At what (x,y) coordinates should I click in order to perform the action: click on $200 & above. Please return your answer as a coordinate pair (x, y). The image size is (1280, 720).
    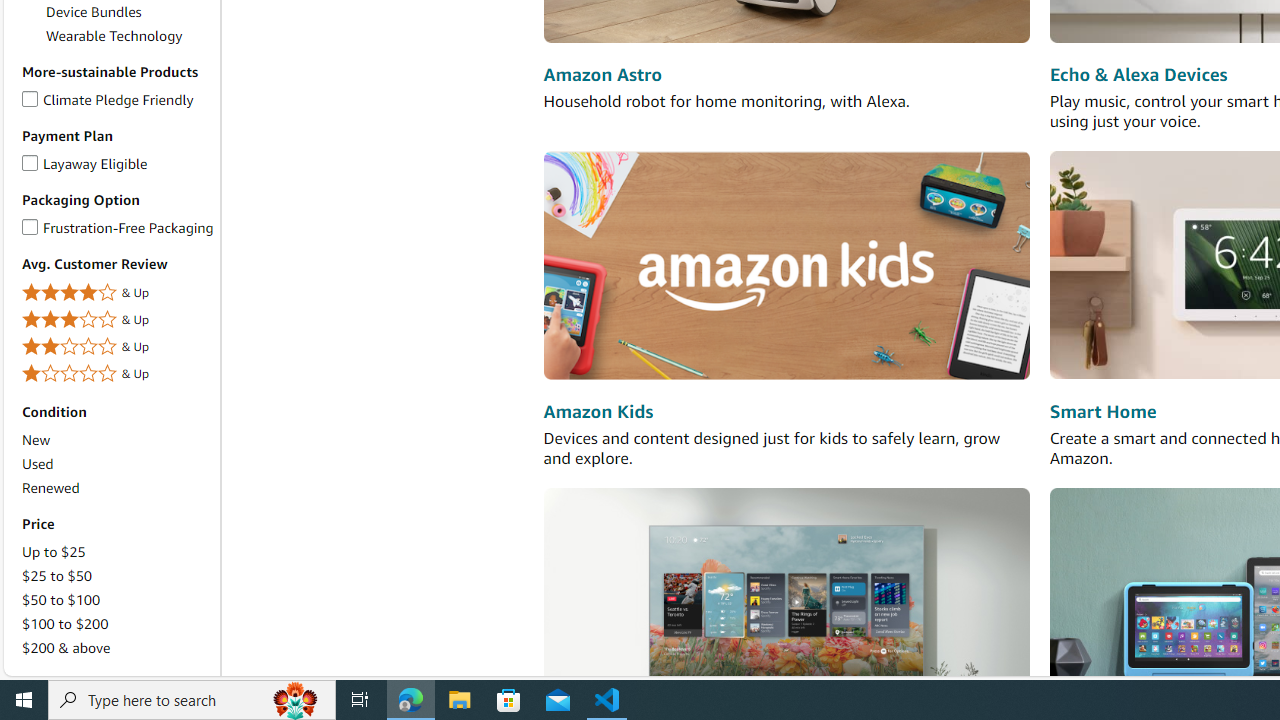
    Looking at the image, I should click on (117, 648).